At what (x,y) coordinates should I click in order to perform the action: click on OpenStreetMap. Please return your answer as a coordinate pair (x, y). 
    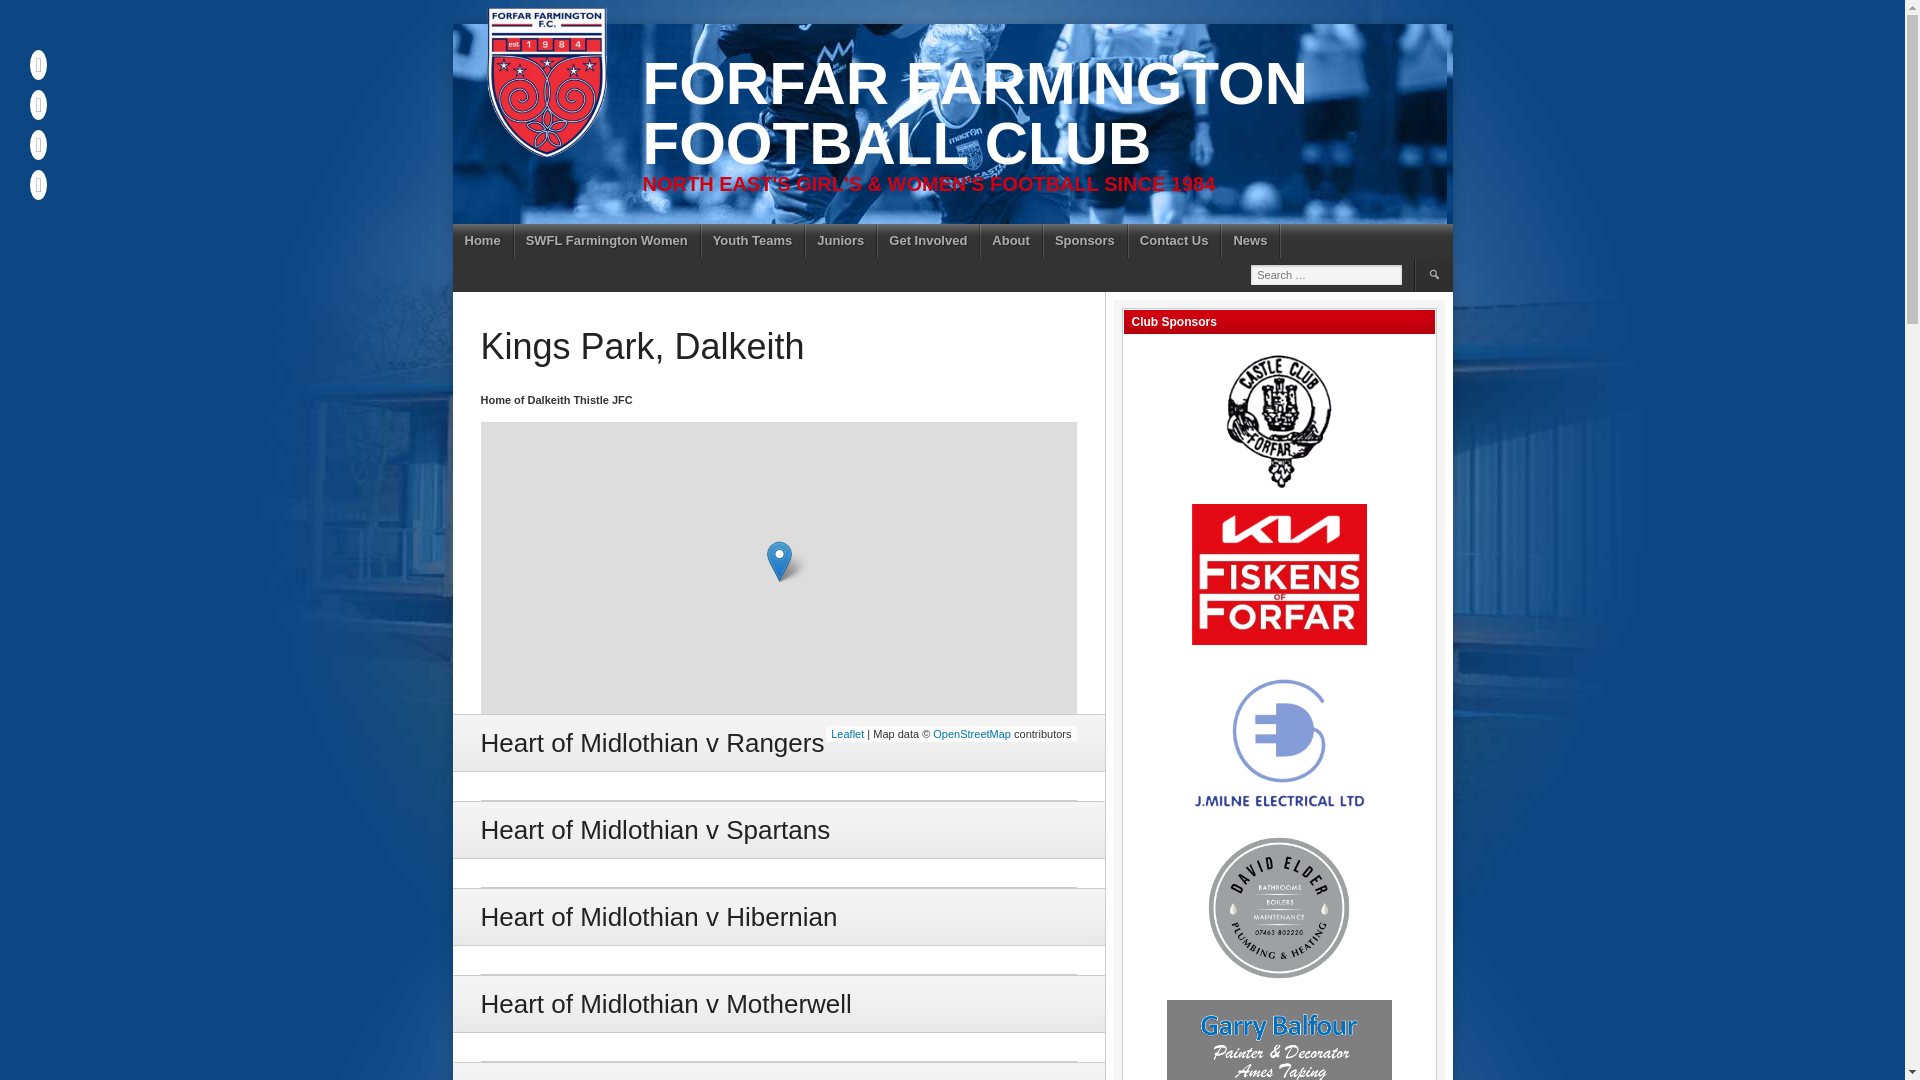
    Looking at the image, I should click on (972, 733).